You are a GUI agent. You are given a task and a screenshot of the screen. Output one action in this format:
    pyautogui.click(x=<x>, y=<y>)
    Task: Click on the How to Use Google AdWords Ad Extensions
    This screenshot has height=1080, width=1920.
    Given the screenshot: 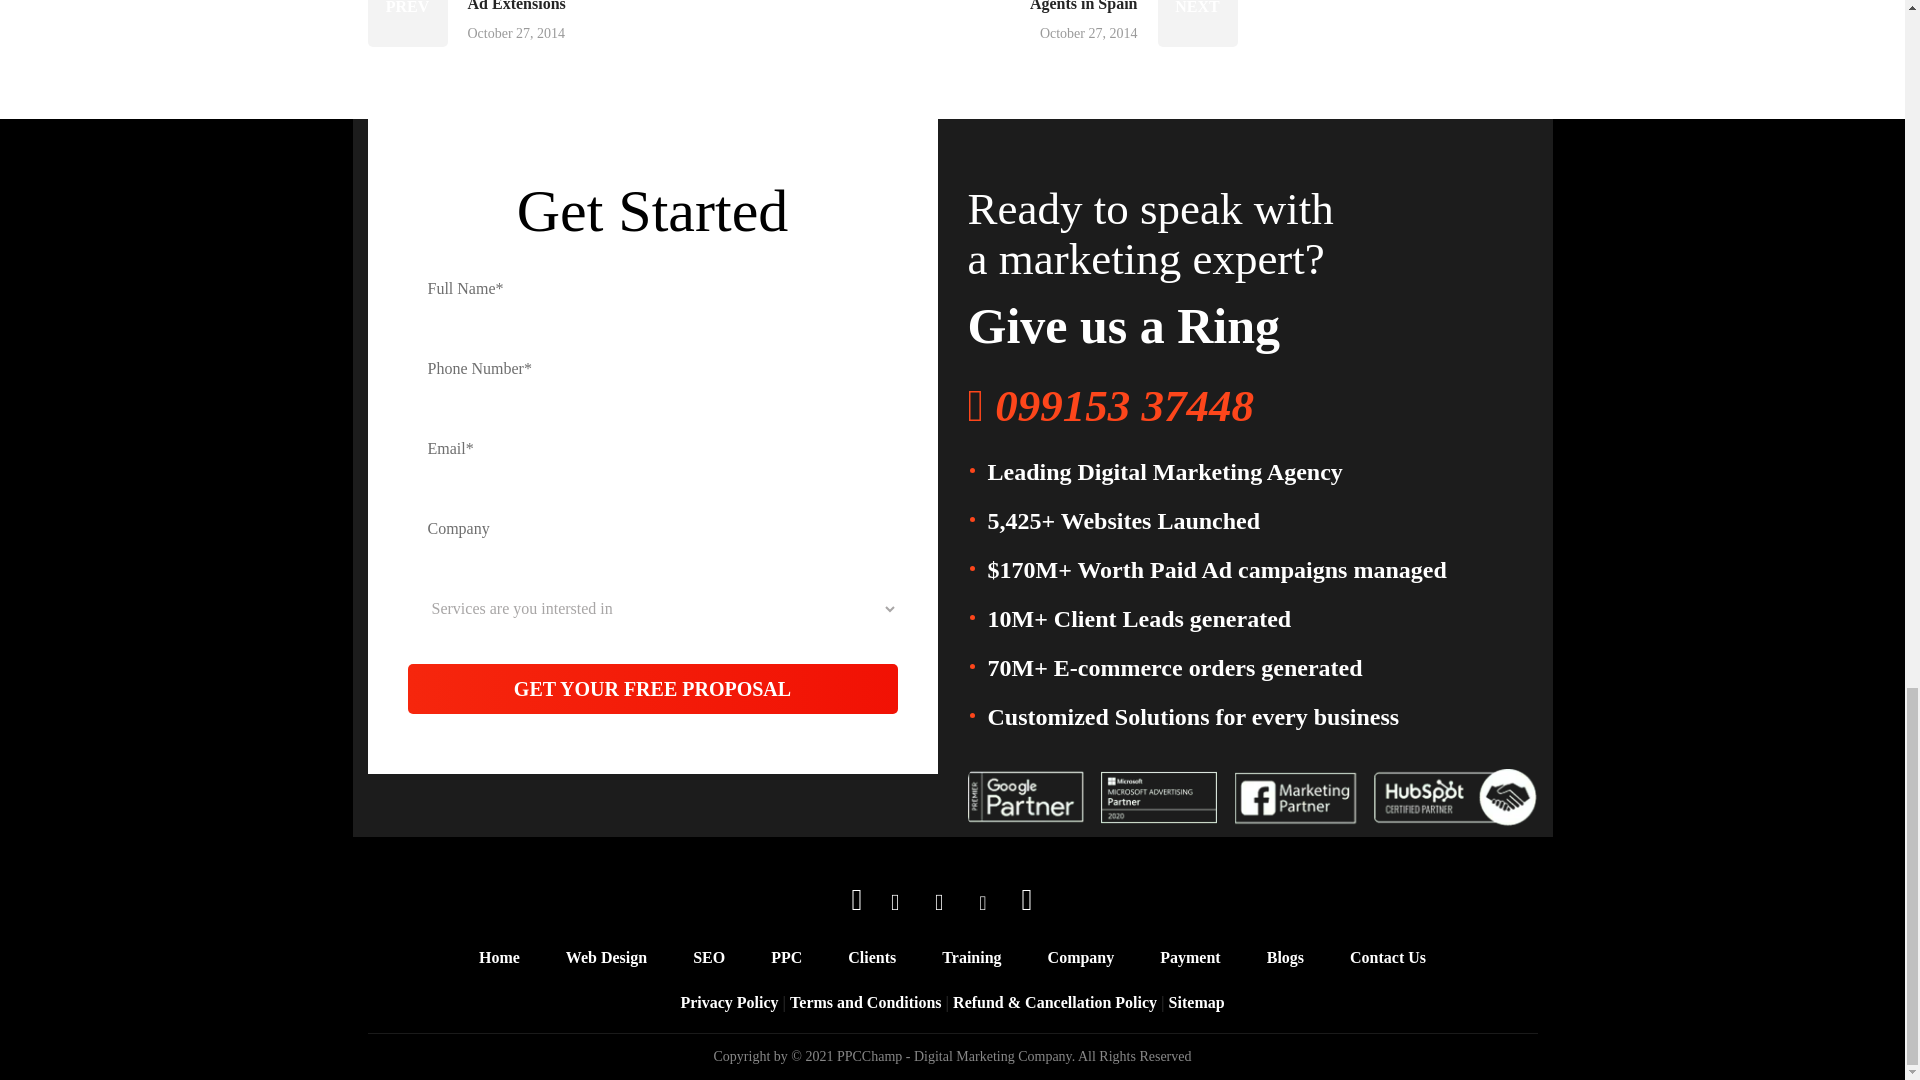 What is the action you would take?
    pyautogui.click(x=522, y=24)
    